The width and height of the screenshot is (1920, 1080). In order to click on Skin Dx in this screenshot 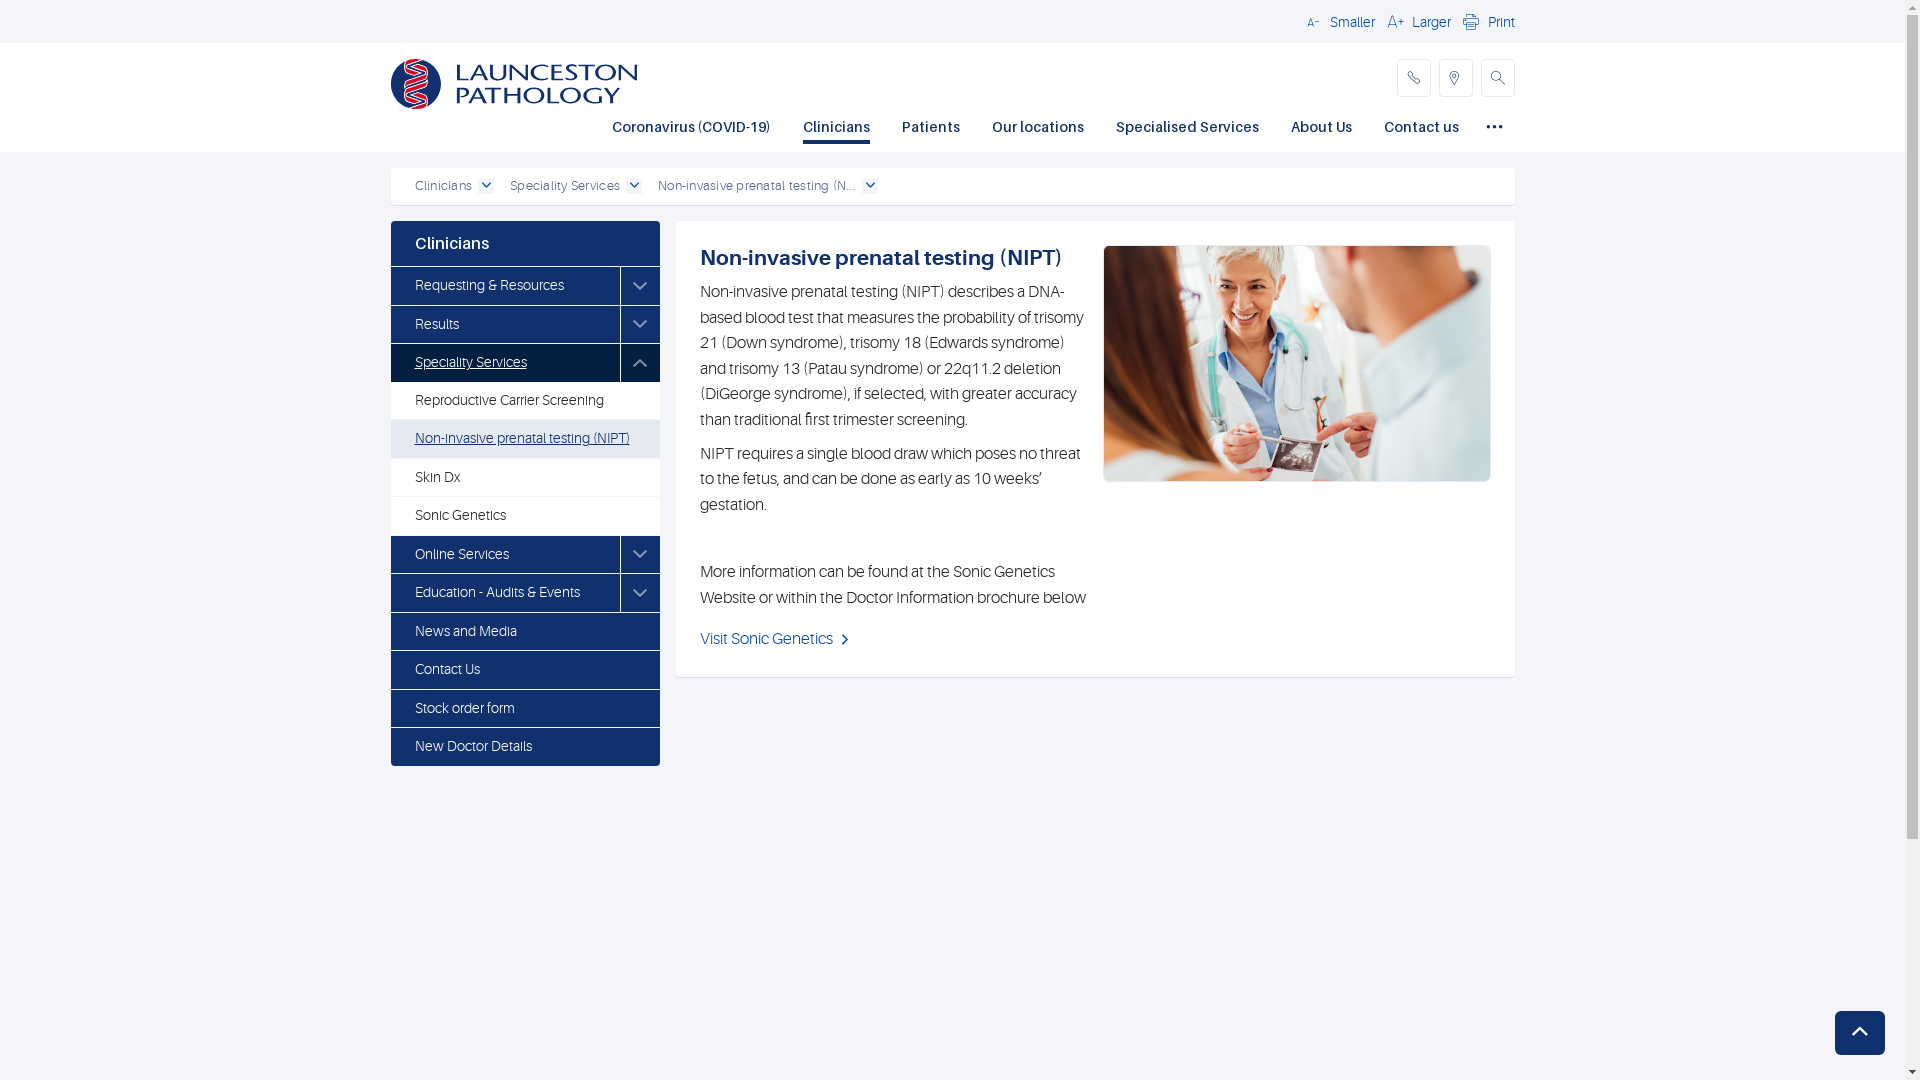, I will do `click(524, 478)`.